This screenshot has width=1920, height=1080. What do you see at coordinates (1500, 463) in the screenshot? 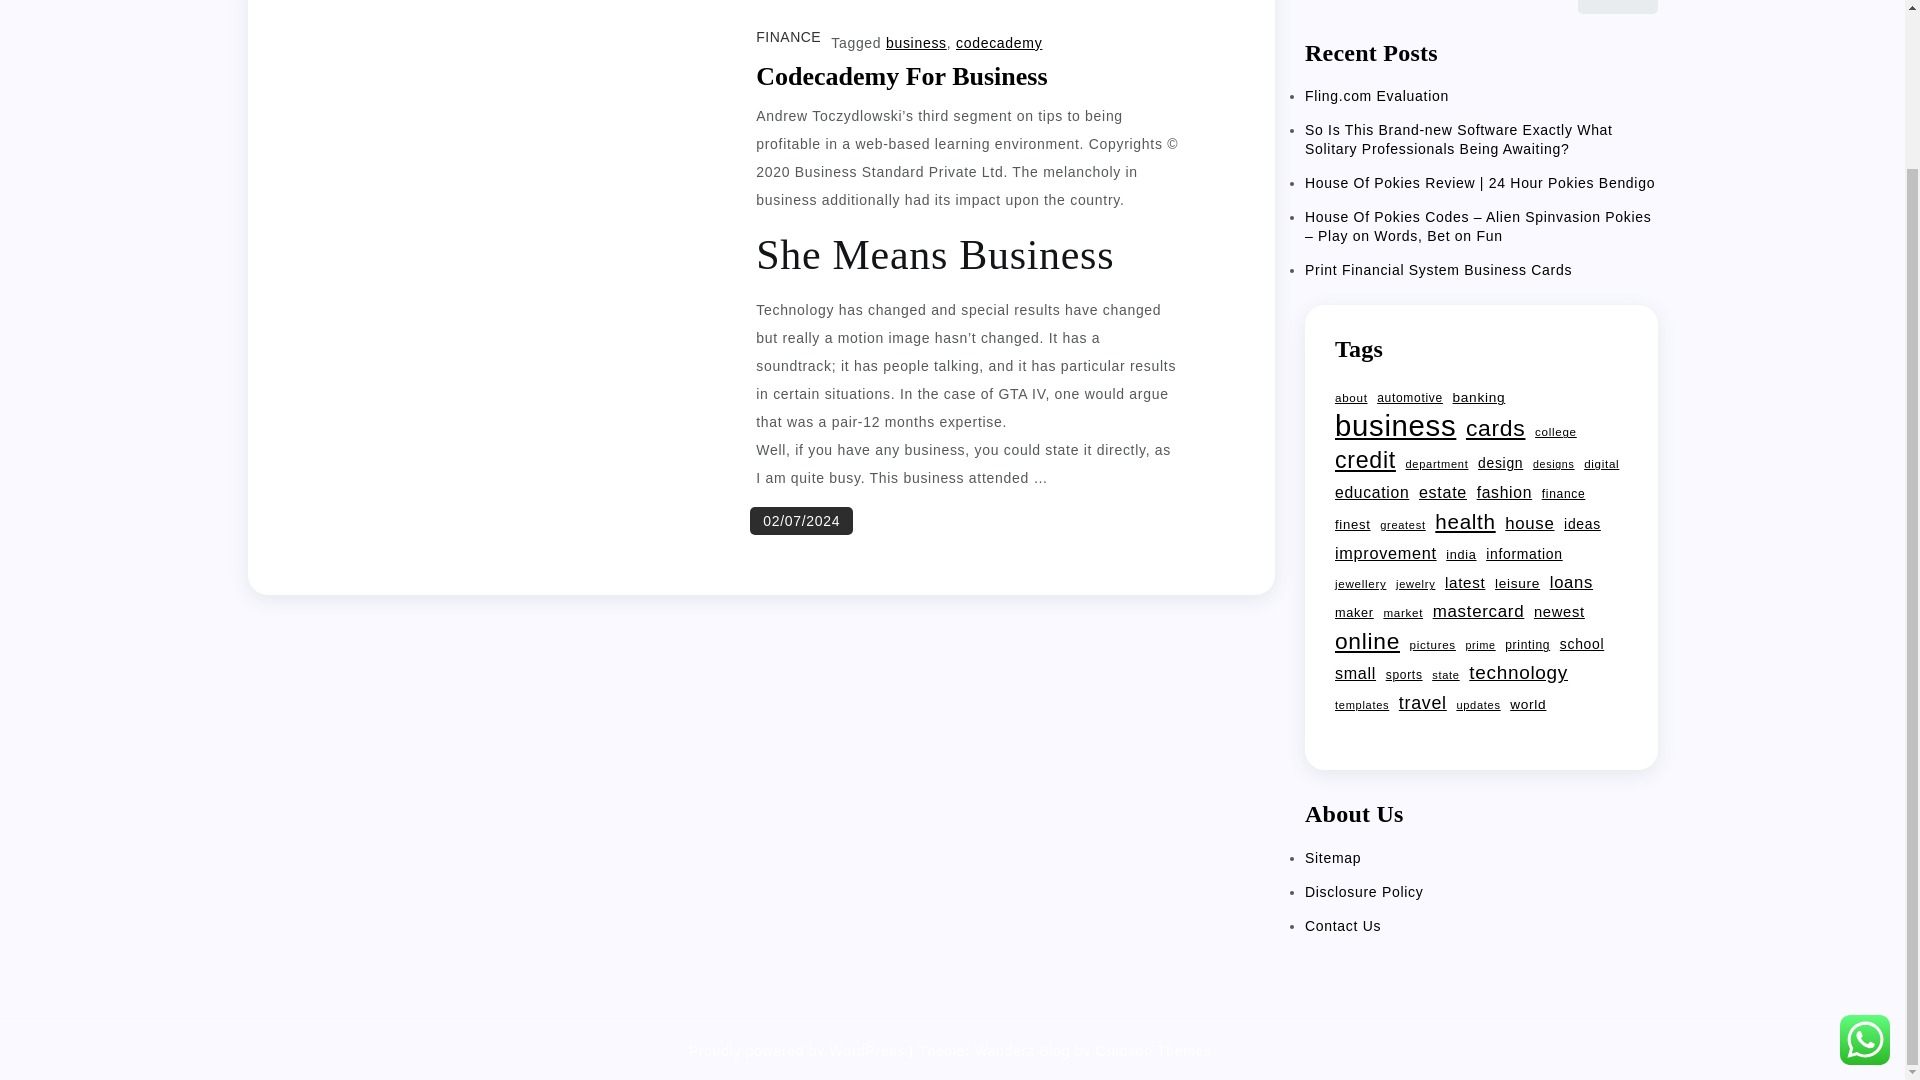
I see `design` at bounding box center [1500, 463].